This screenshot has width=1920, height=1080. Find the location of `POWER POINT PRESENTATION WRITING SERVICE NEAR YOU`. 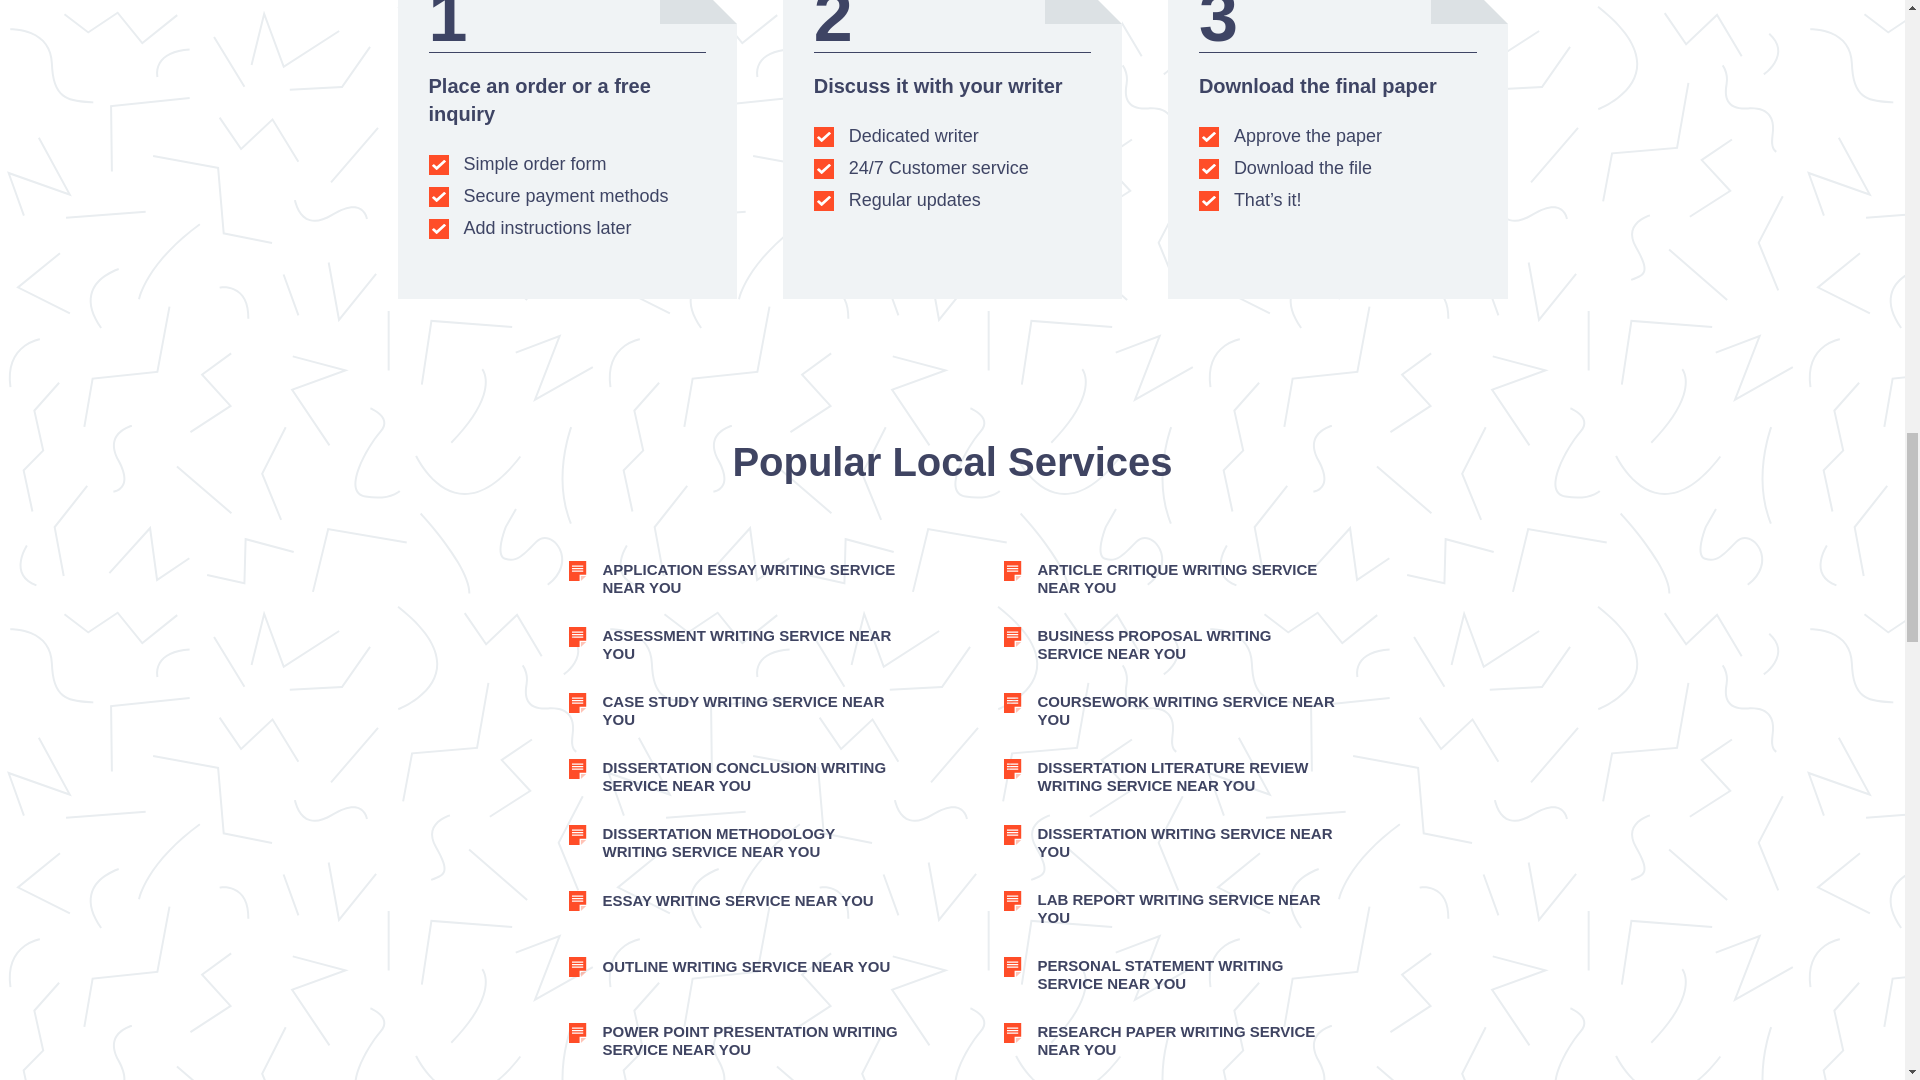

POWER POINT PRESENTATION WRITING SERVICE NEAR YOU is located at coordinates (735, 1040).